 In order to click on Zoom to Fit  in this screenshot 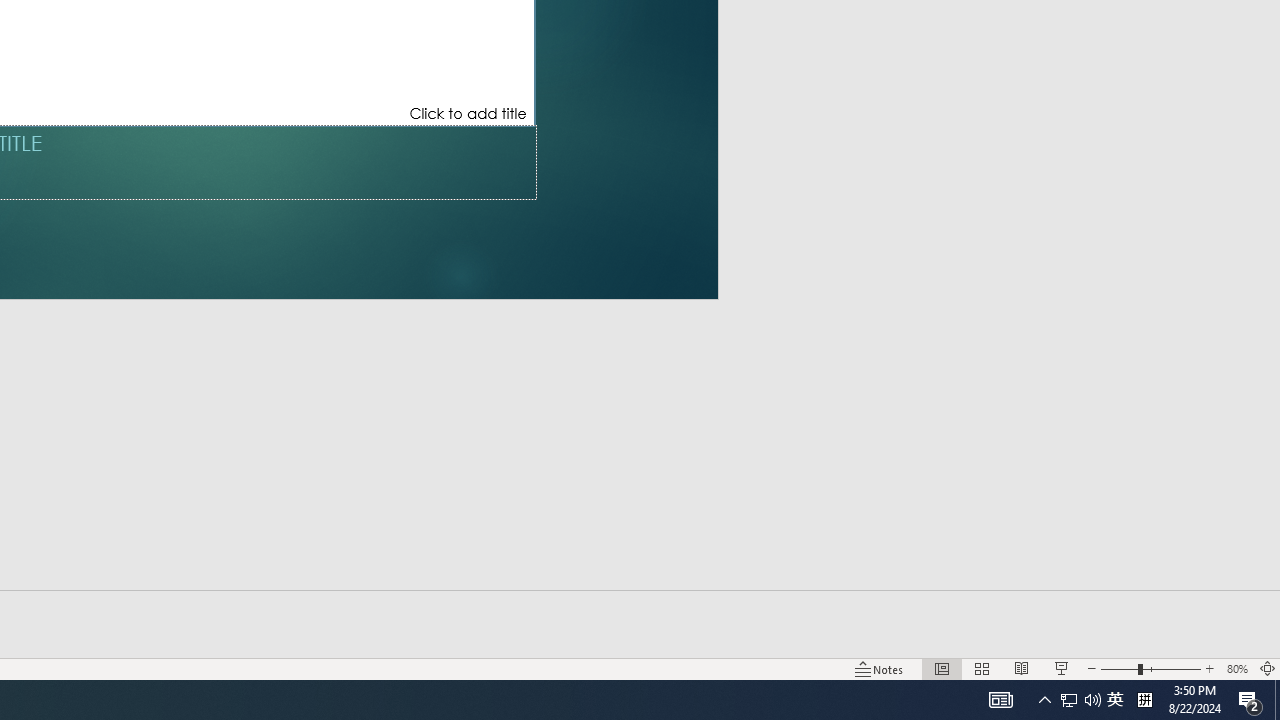, I will do `click(1268, 668)`.